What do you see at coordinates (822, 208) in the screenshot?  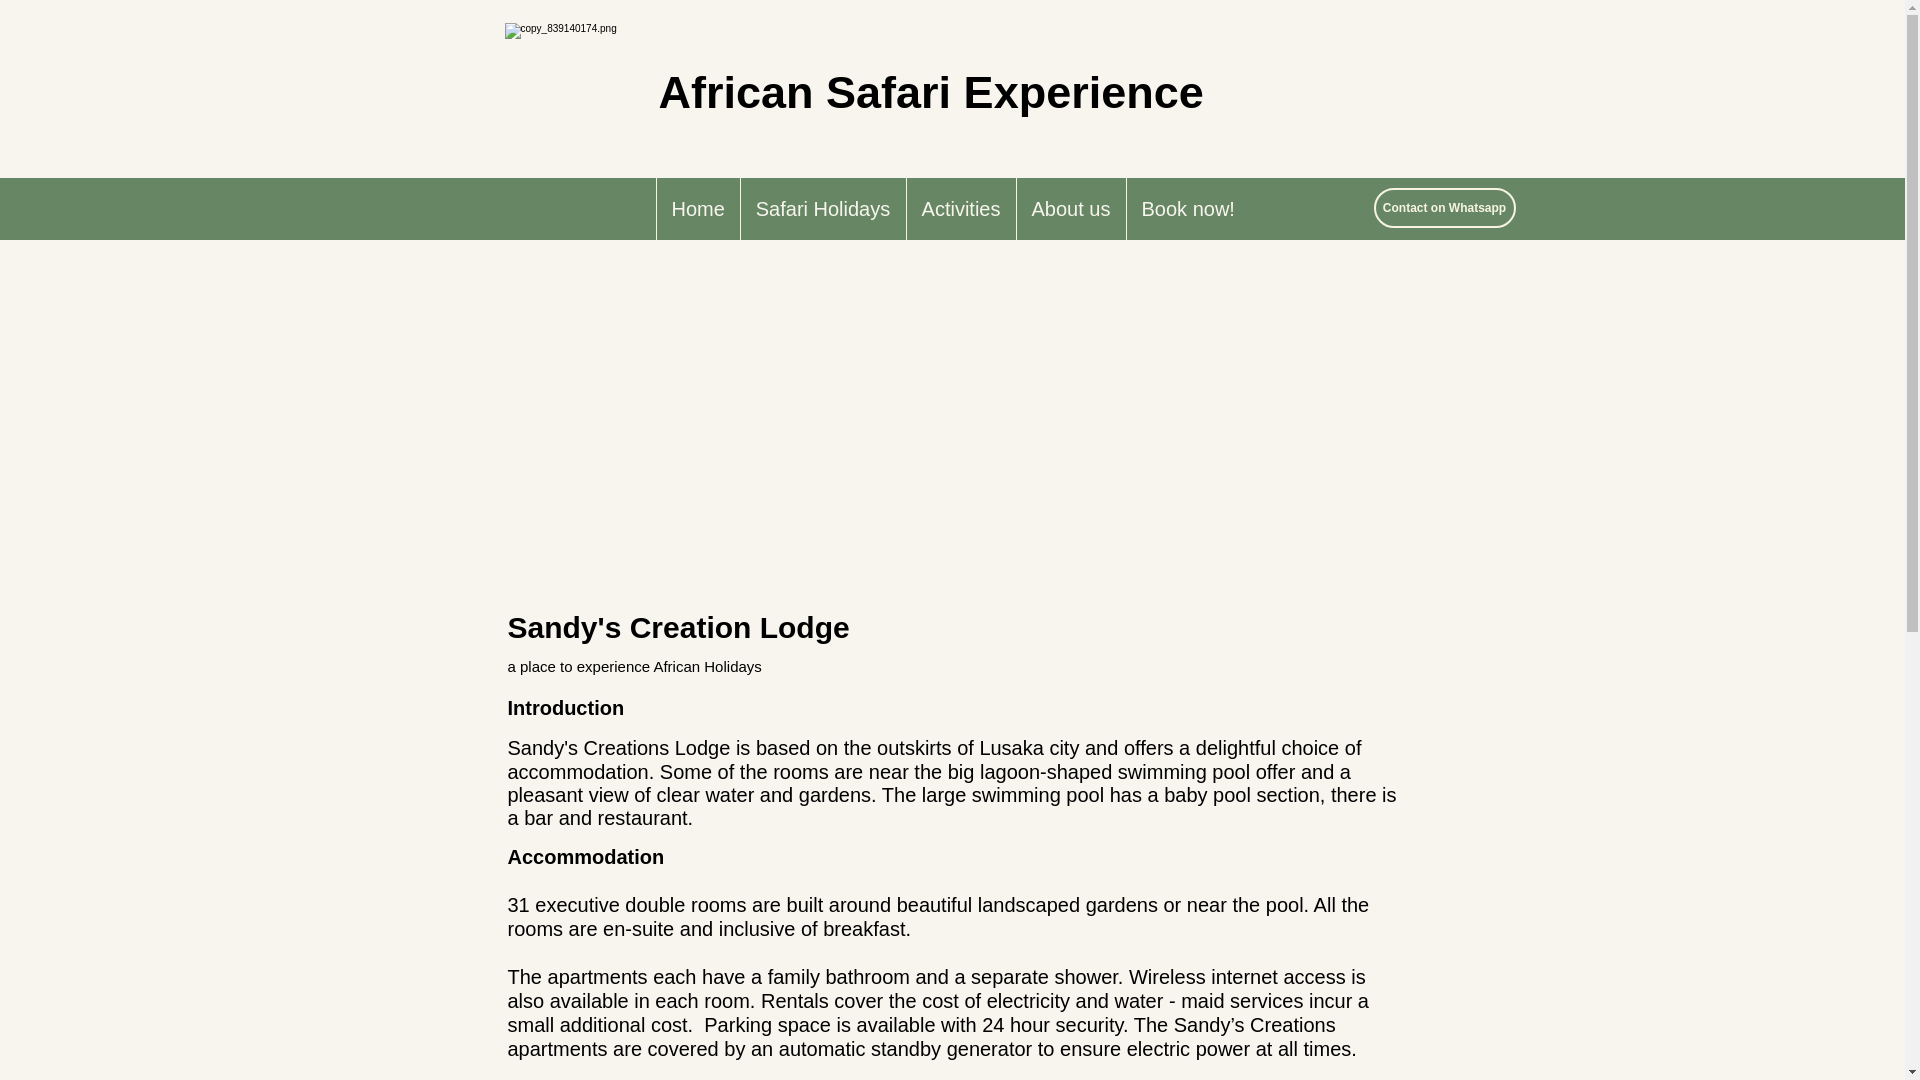 I see `Safari Holidays` at bounding box center [822, 208].